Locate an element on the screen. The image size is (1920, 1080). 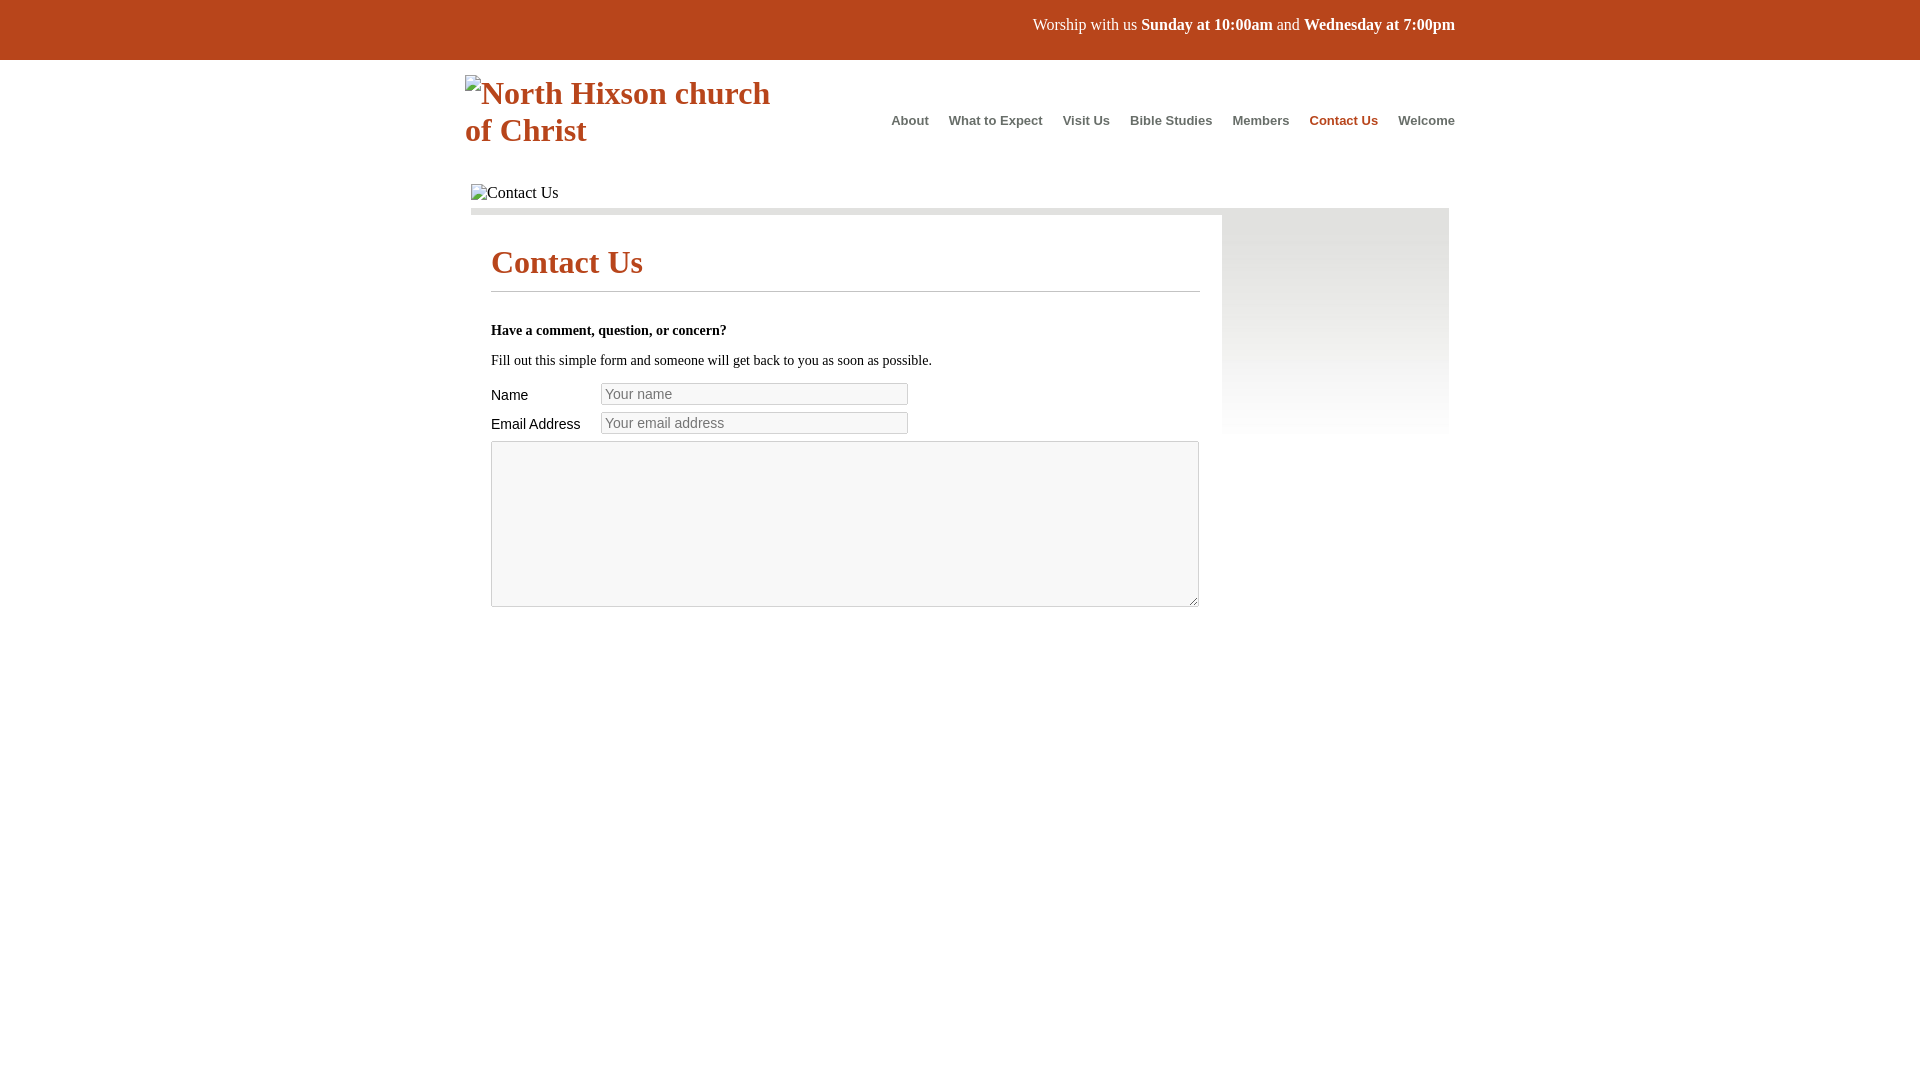
Welcome is located at coordinates (1422, 120).